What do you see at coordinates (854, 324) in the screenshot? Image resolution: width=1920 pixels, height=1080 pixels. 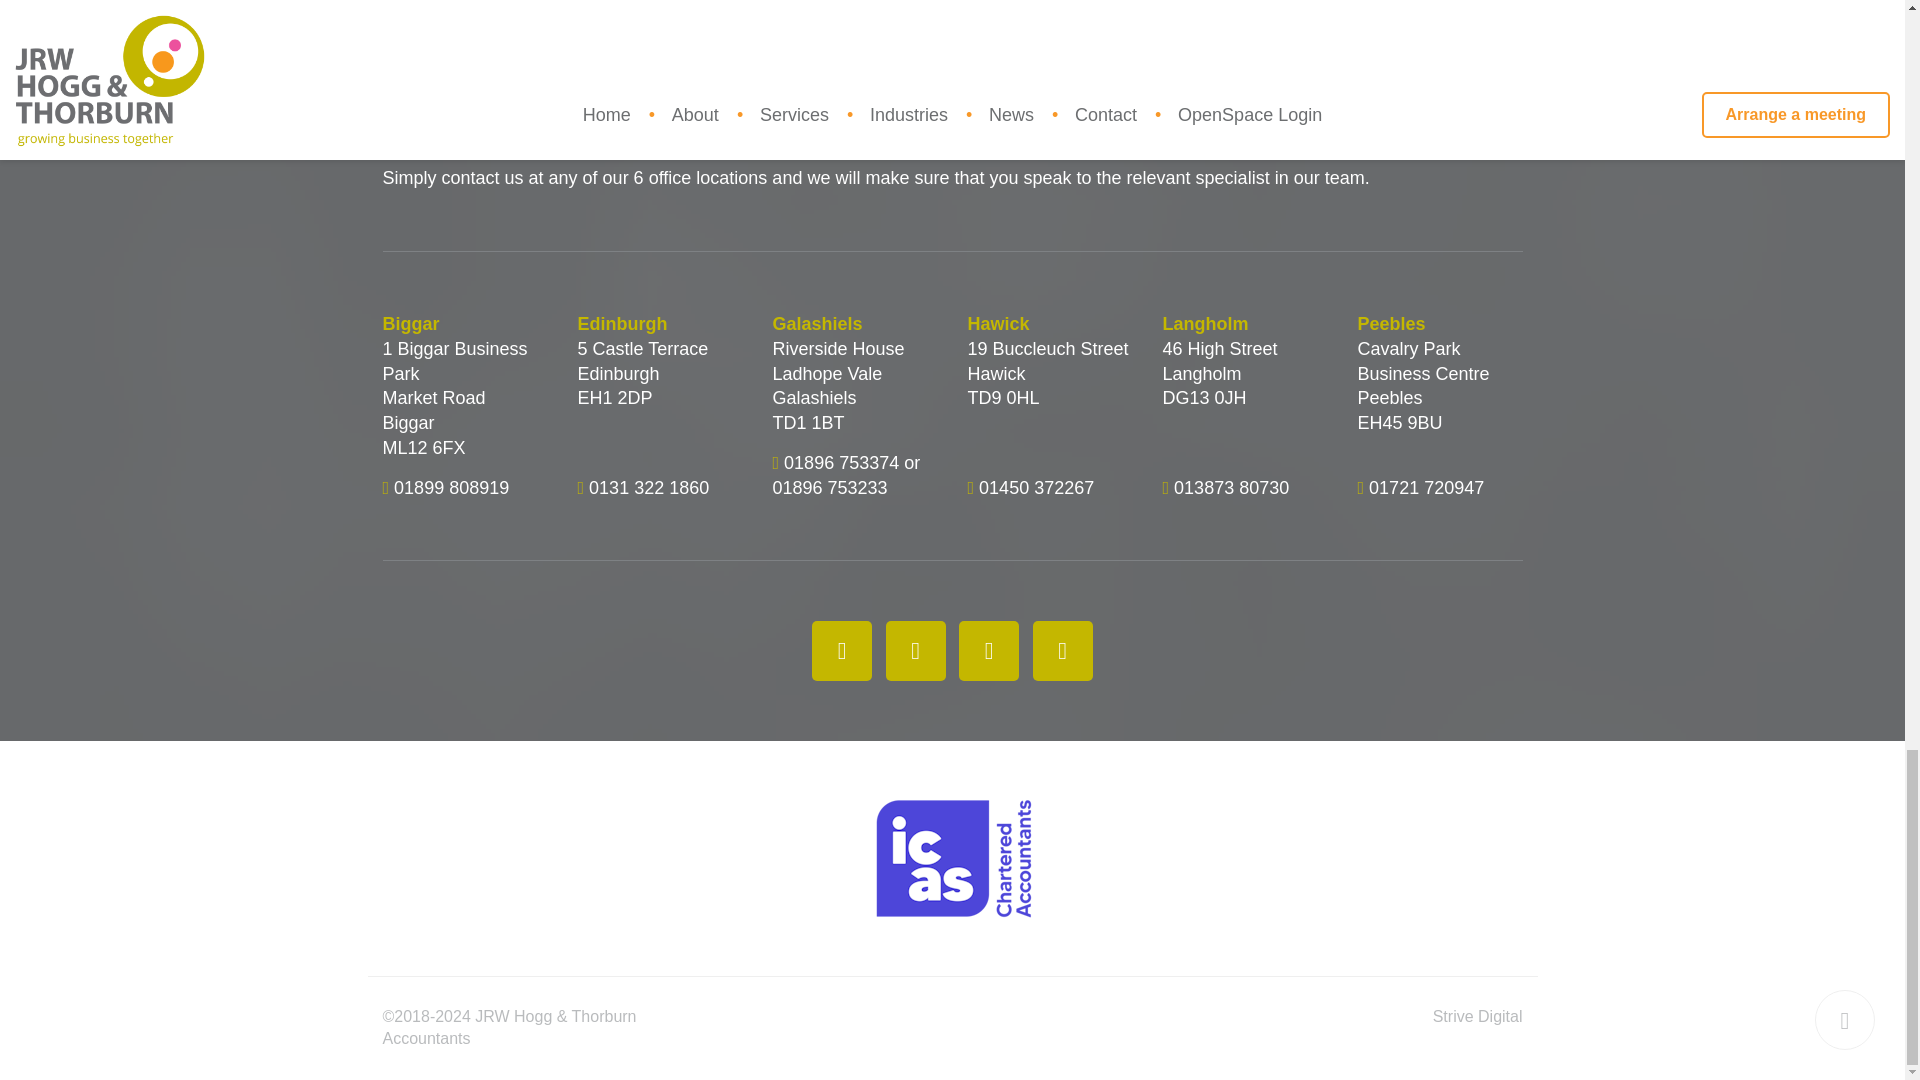 I see `Galashiels` at bounding box center [854, 324].